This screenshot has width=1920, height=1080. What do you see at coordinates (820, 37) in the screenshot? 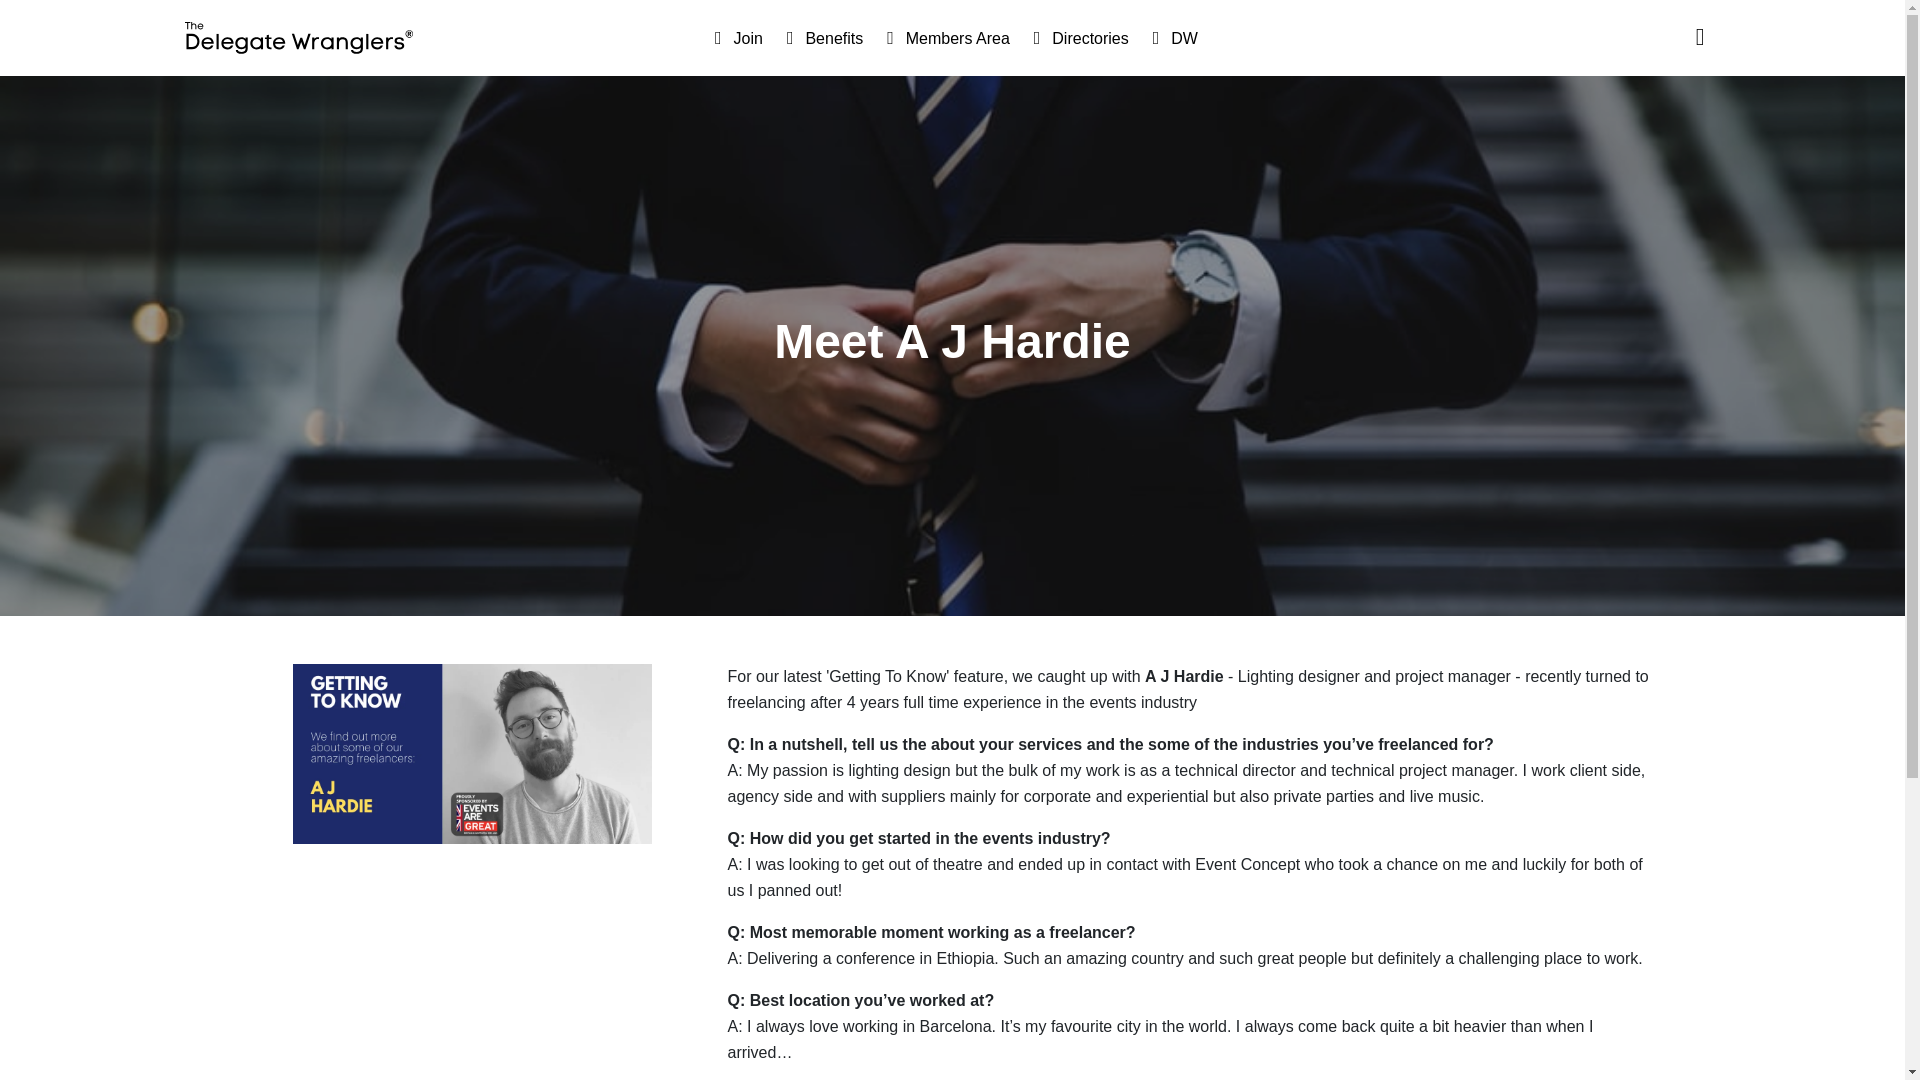
I see `Benefits` at bounding box center [820, 37].